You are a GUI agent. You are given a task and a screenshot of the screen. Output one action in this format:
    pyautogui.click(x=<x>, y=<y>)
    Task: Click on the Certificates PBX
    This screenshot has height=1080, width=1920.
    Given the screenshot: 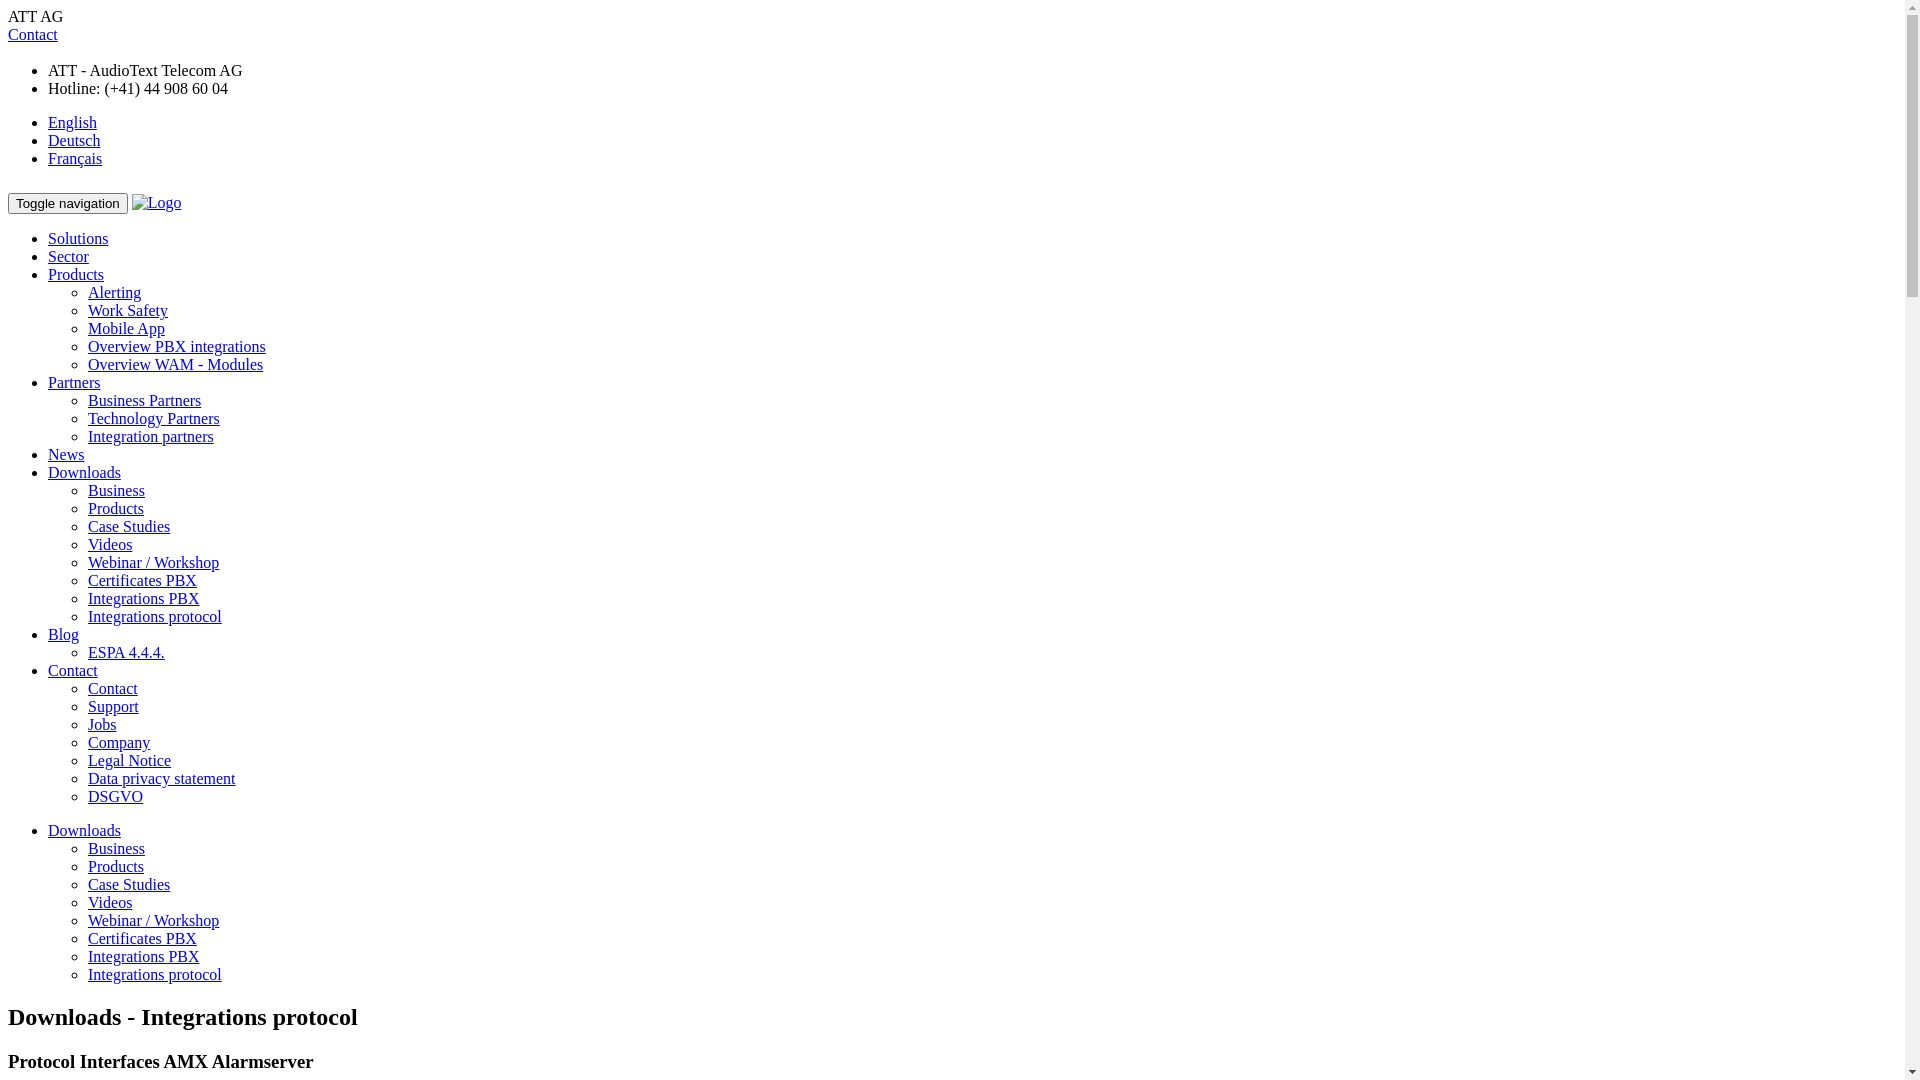 What is the action you would take?
    pyautogui.click(x=142, y=938)
    